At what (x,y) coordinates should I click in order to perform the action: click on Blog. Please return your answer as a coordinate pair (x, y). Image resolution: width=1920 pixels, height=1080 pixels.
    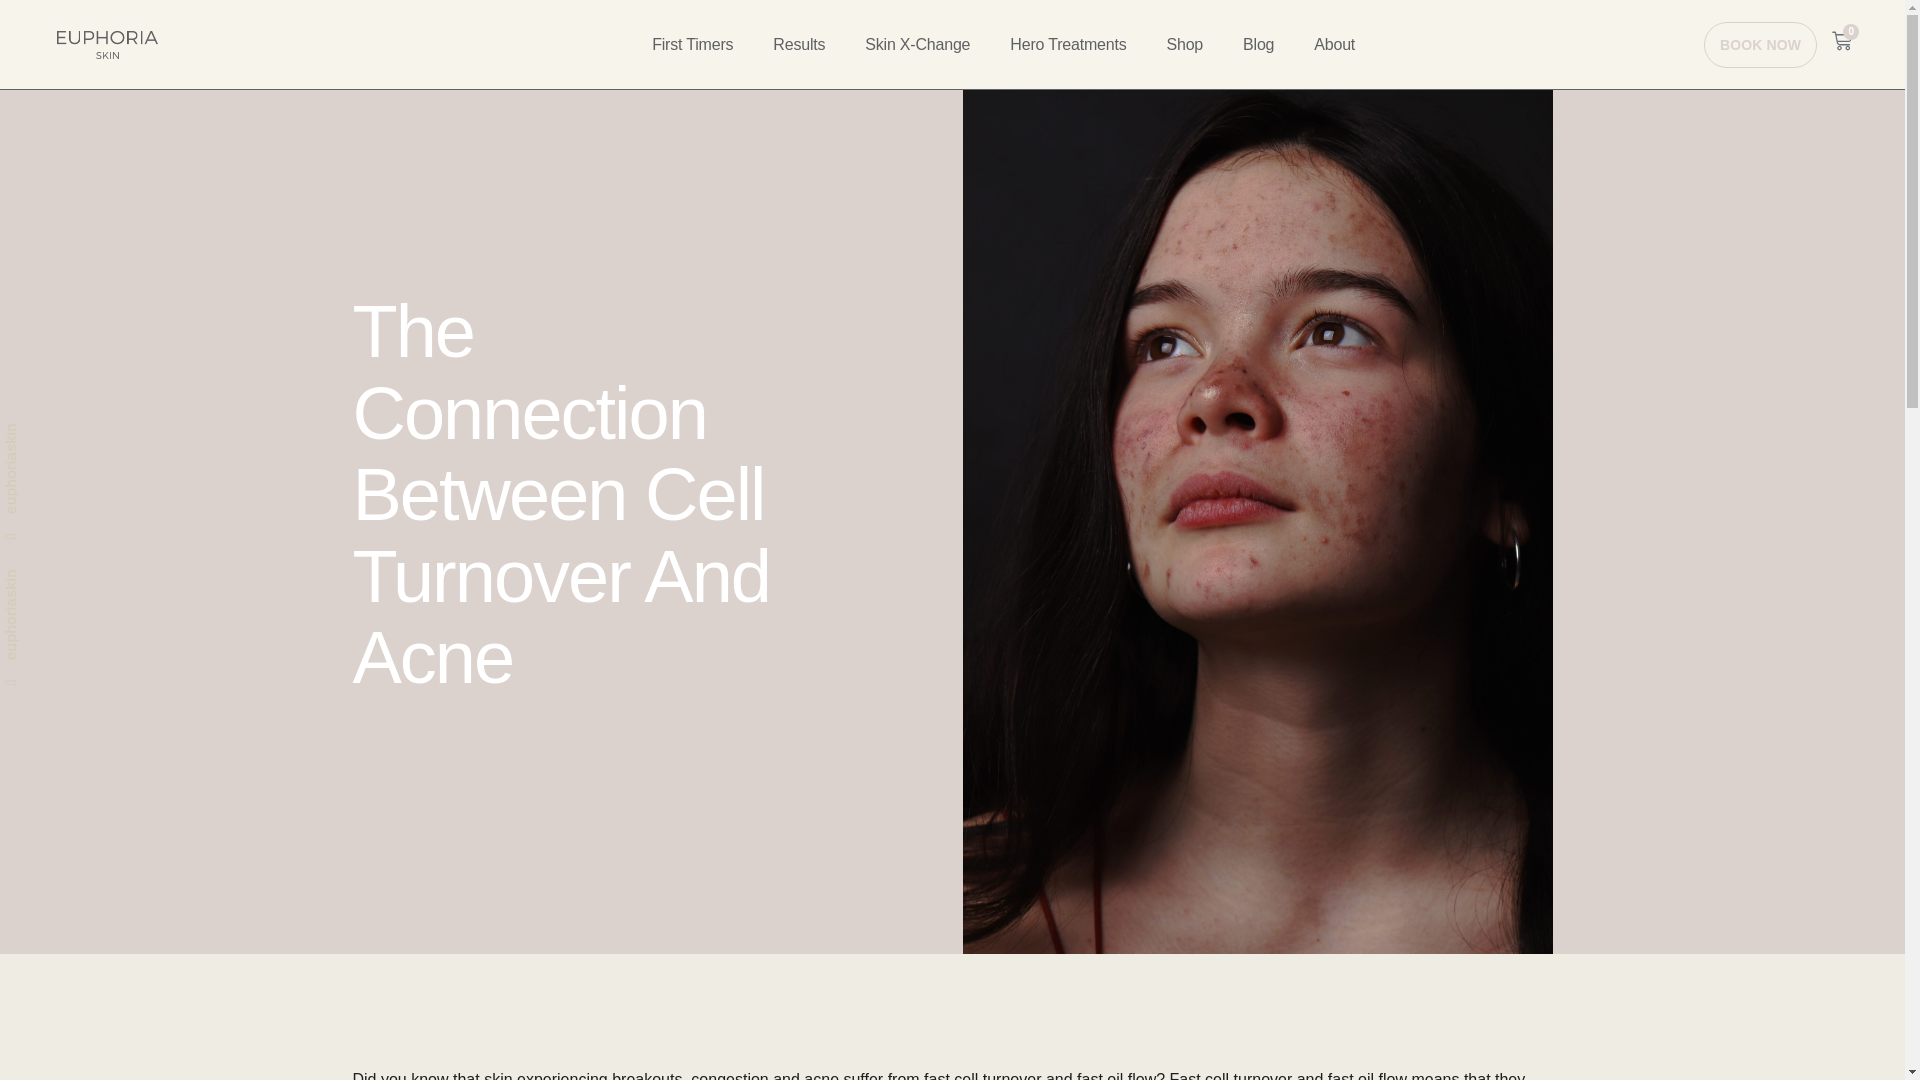
    Looking at the image, I should click on (1258, 43).